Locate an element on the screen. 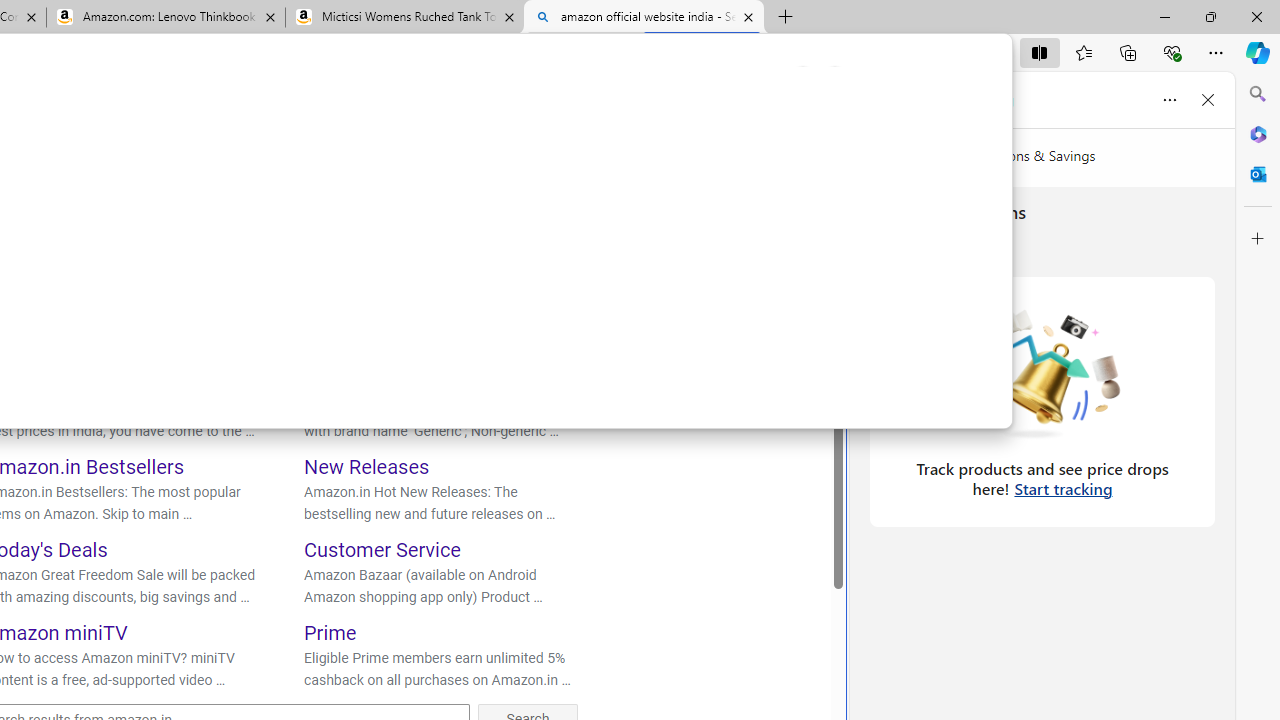 This screenshot has height=720, width=1280. Microsoft Rewards 72 is located at coordinates (856, 119).